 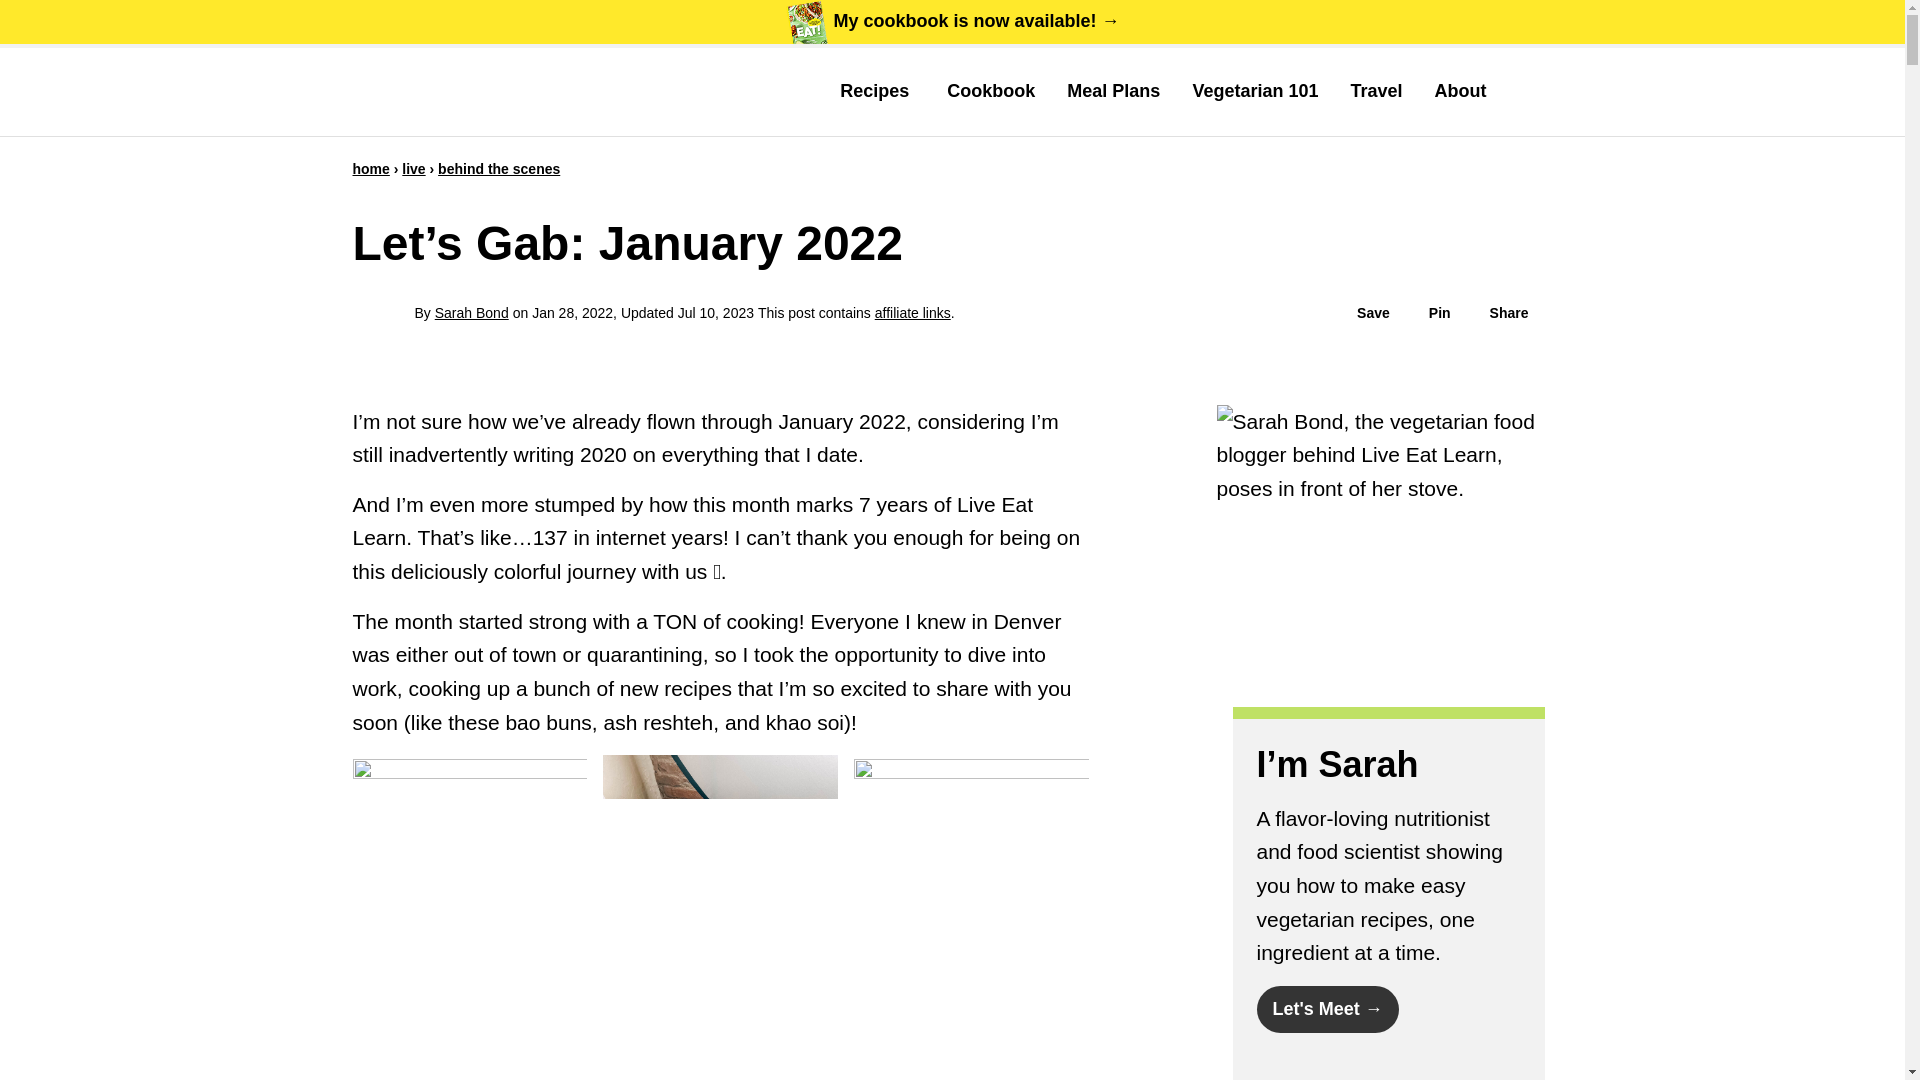 I want to click on Share on Pinterest, so click(x=1430, y=312).